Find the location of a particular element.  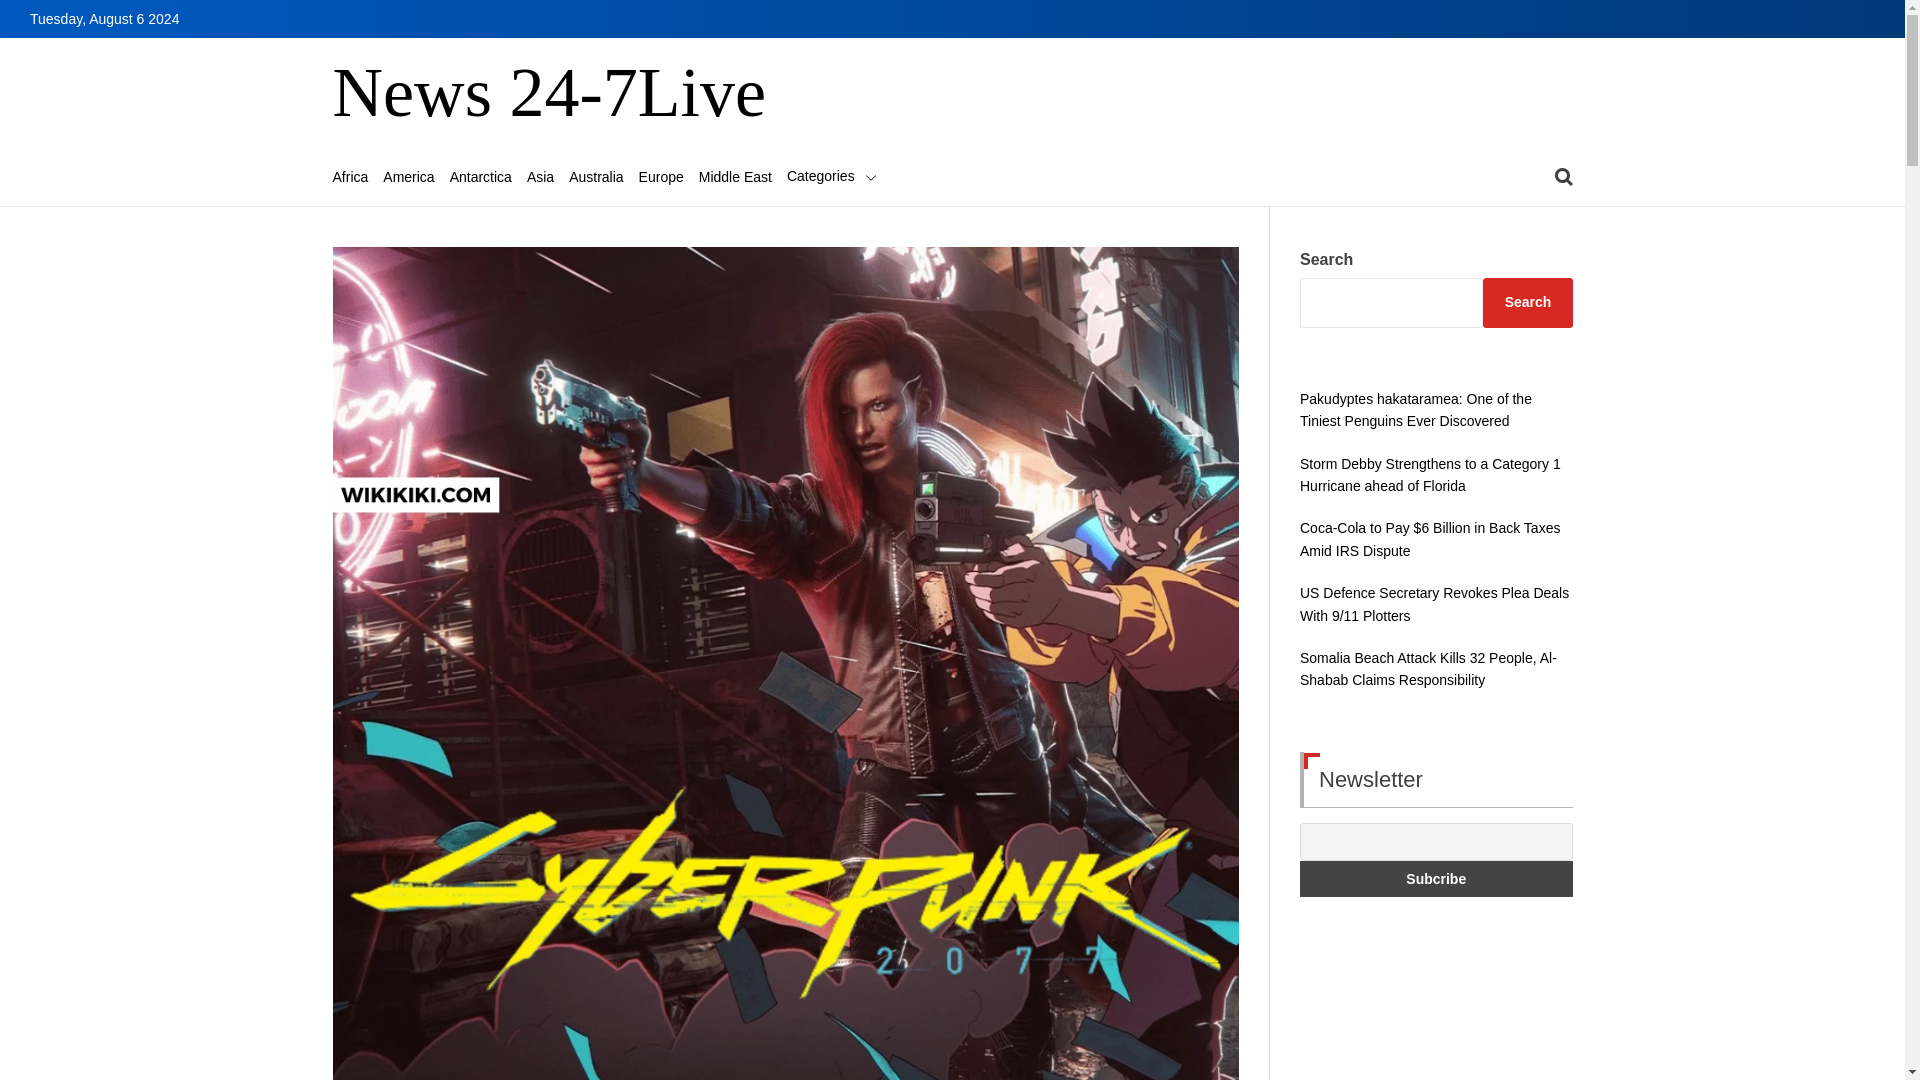

Europe is located at coordinates (661, 176).